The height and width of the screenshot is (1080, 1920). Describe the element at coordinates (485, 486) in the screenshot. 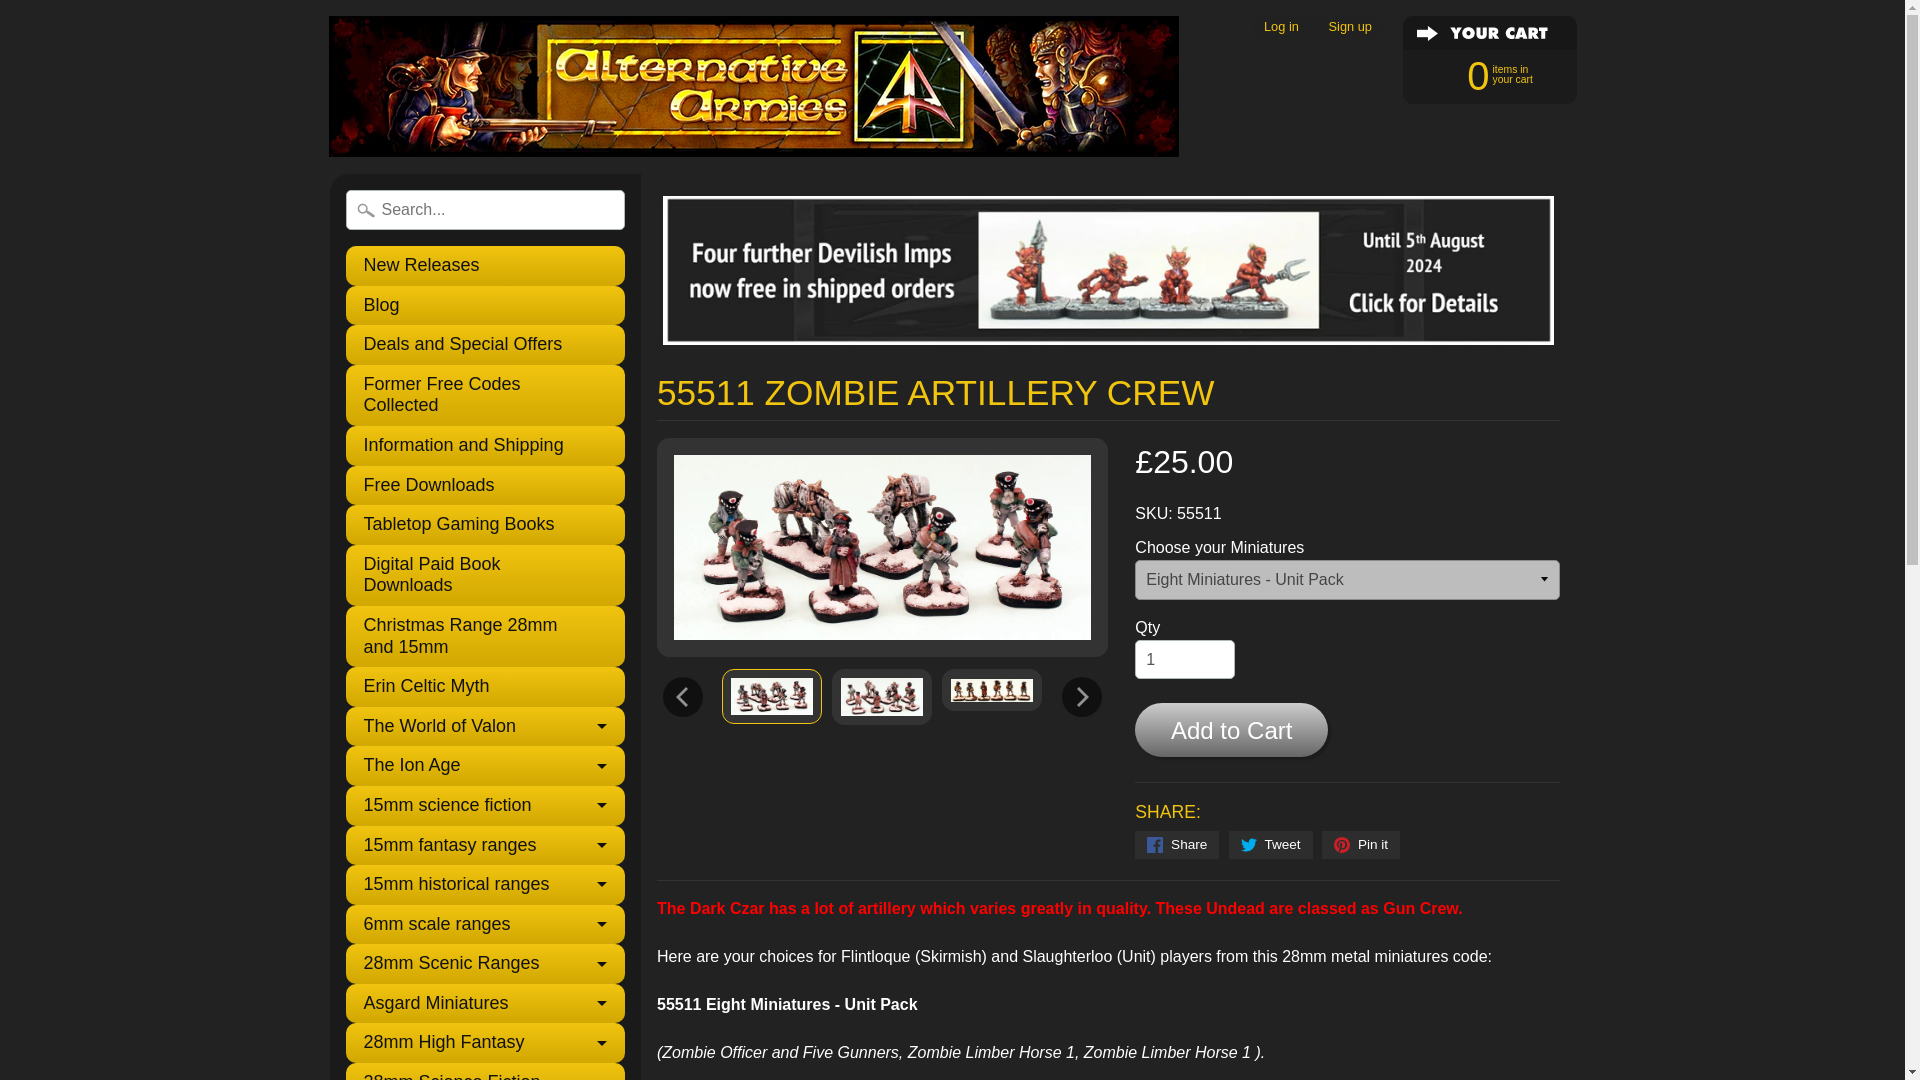

I see `Free Downloads` at that location.